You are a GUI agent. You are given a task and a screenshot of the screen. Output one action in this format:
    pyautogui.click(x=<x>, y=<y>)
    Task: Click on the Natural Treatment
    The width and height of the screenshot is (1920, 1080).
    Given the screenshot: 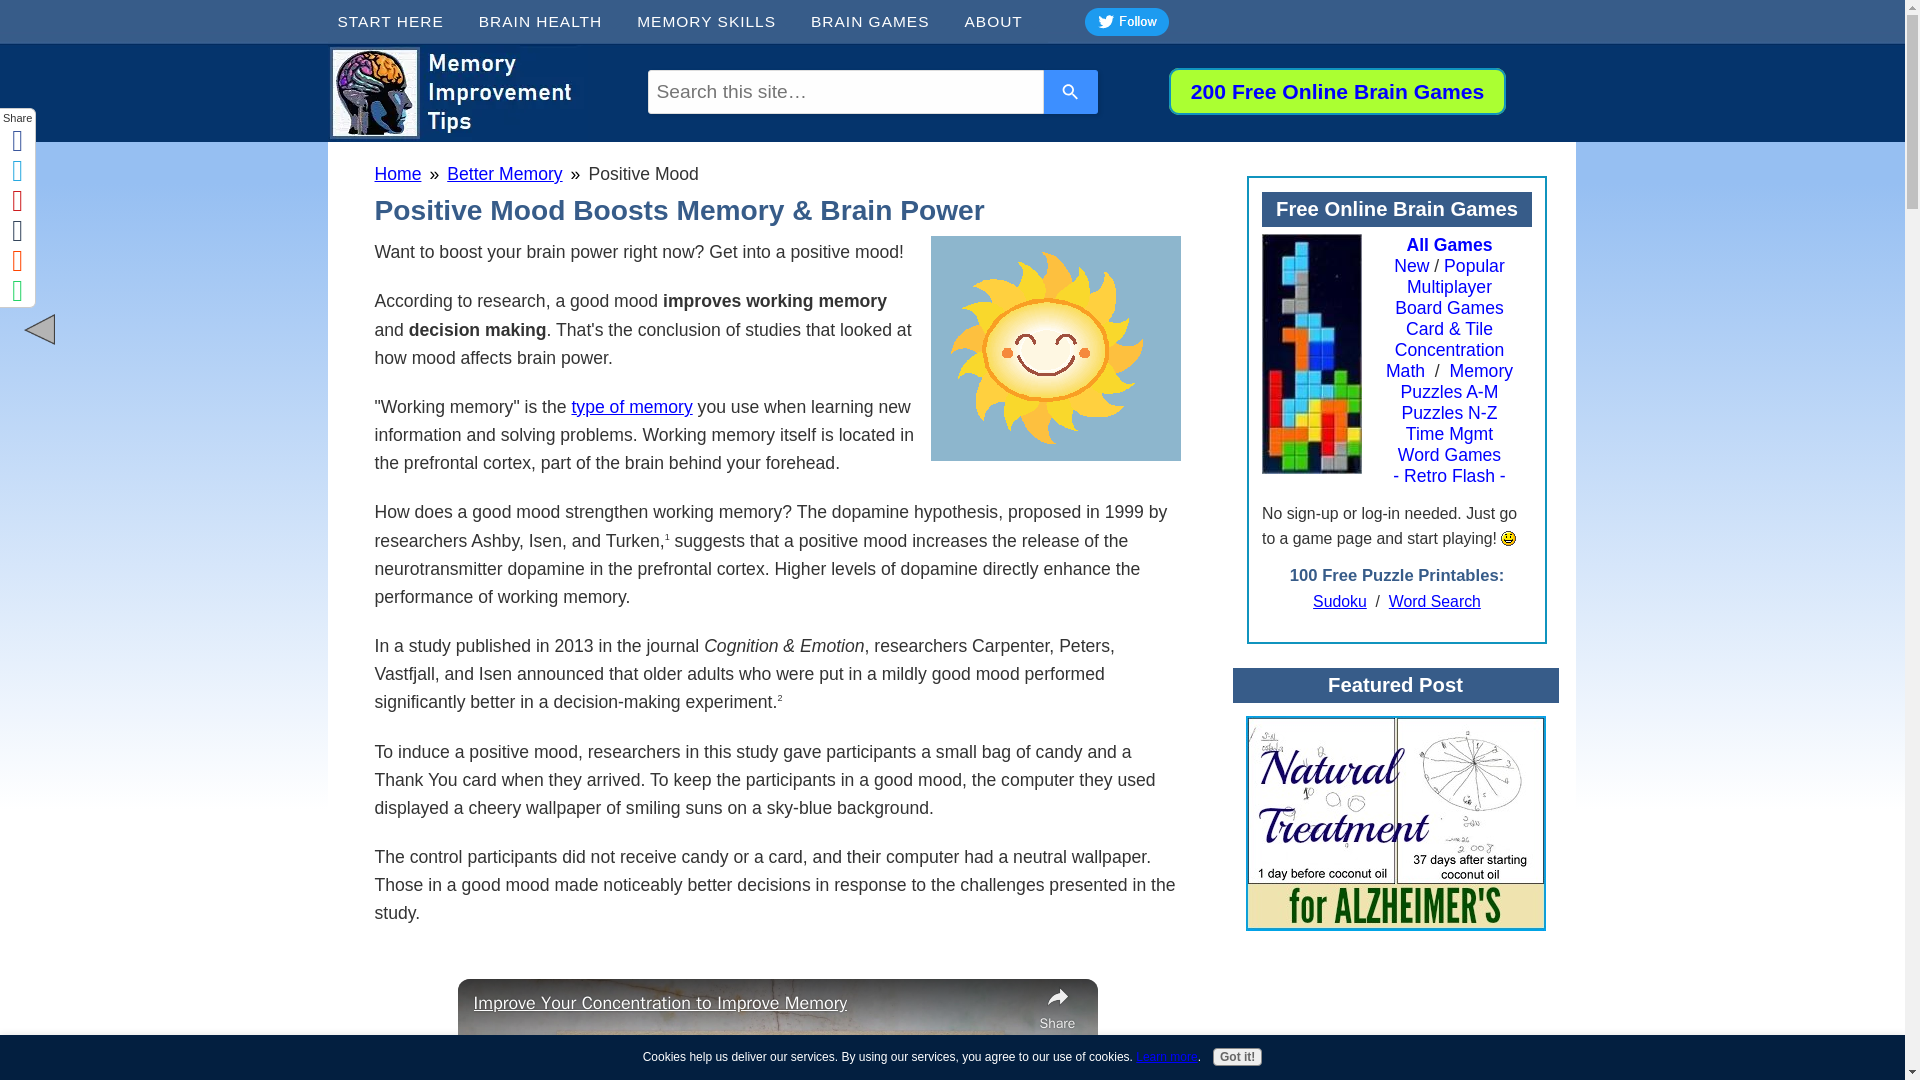 What is the action you would take?
    pyautogui.click(x=1396, y=823)
    